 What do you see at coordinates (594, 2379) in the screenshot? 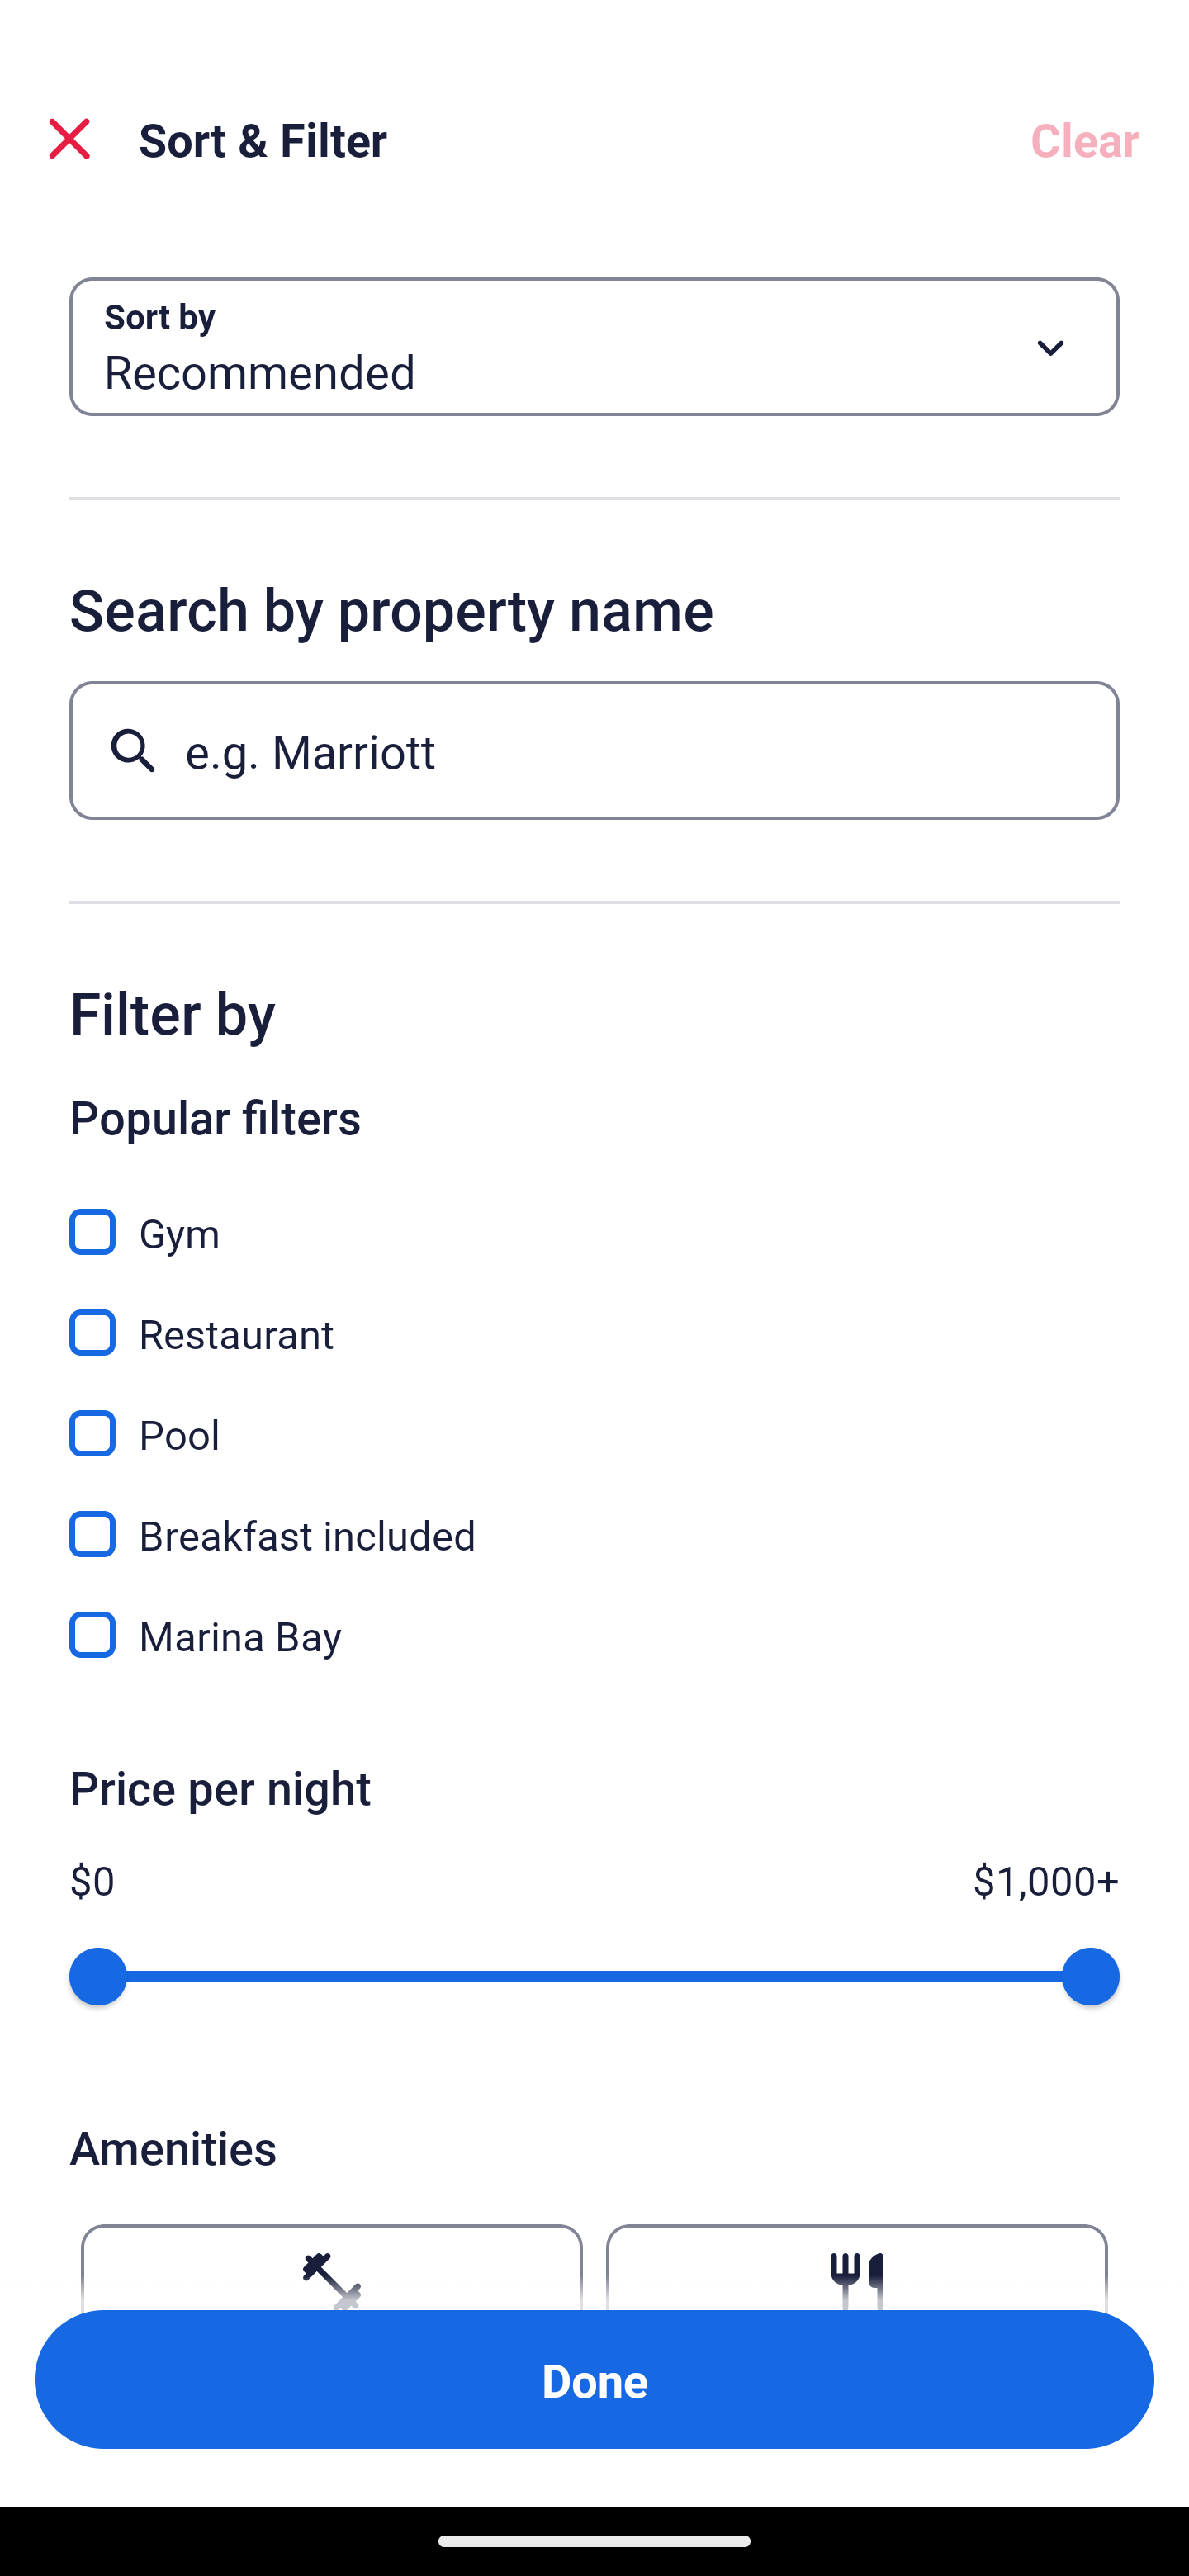
I see `Apply and close Sort and Filter Done` at bounding box center [594, 2379].